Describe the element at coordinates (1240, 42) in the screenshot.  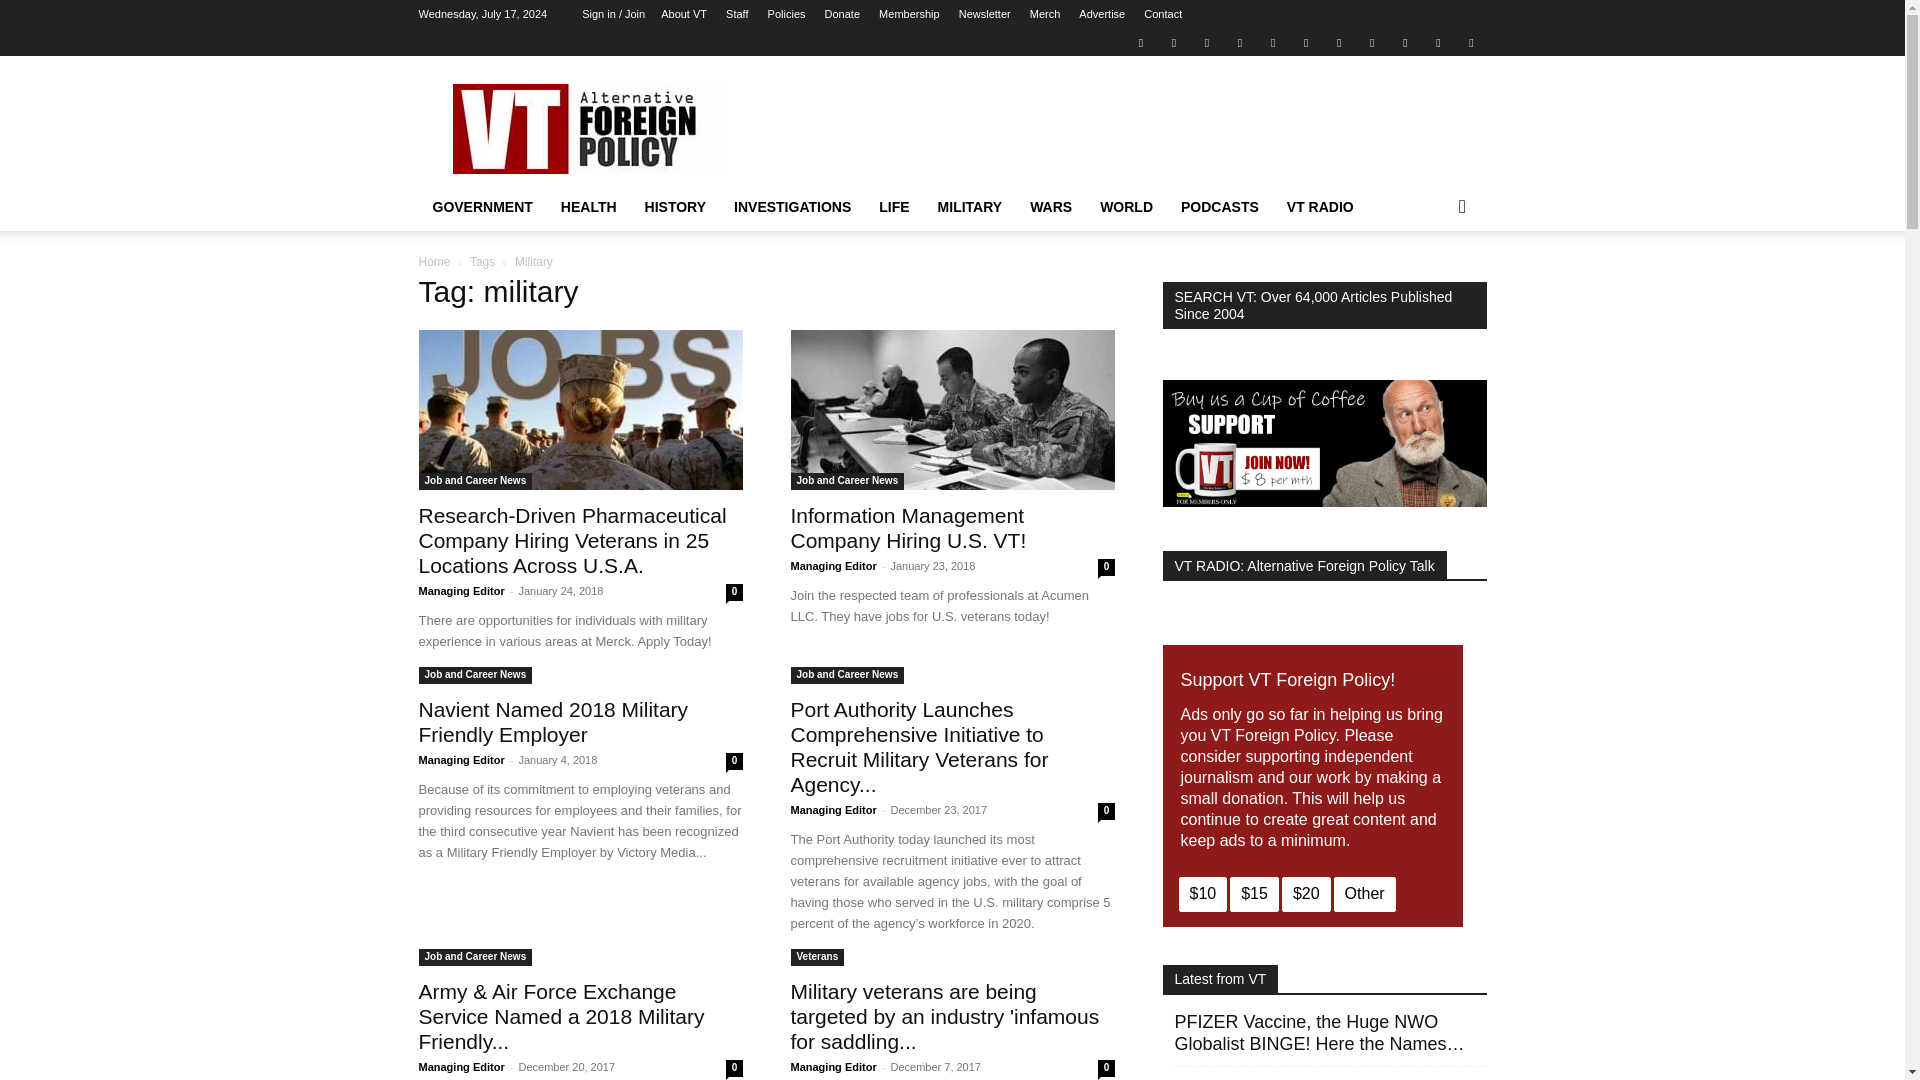
I see `Reddit` at that location.